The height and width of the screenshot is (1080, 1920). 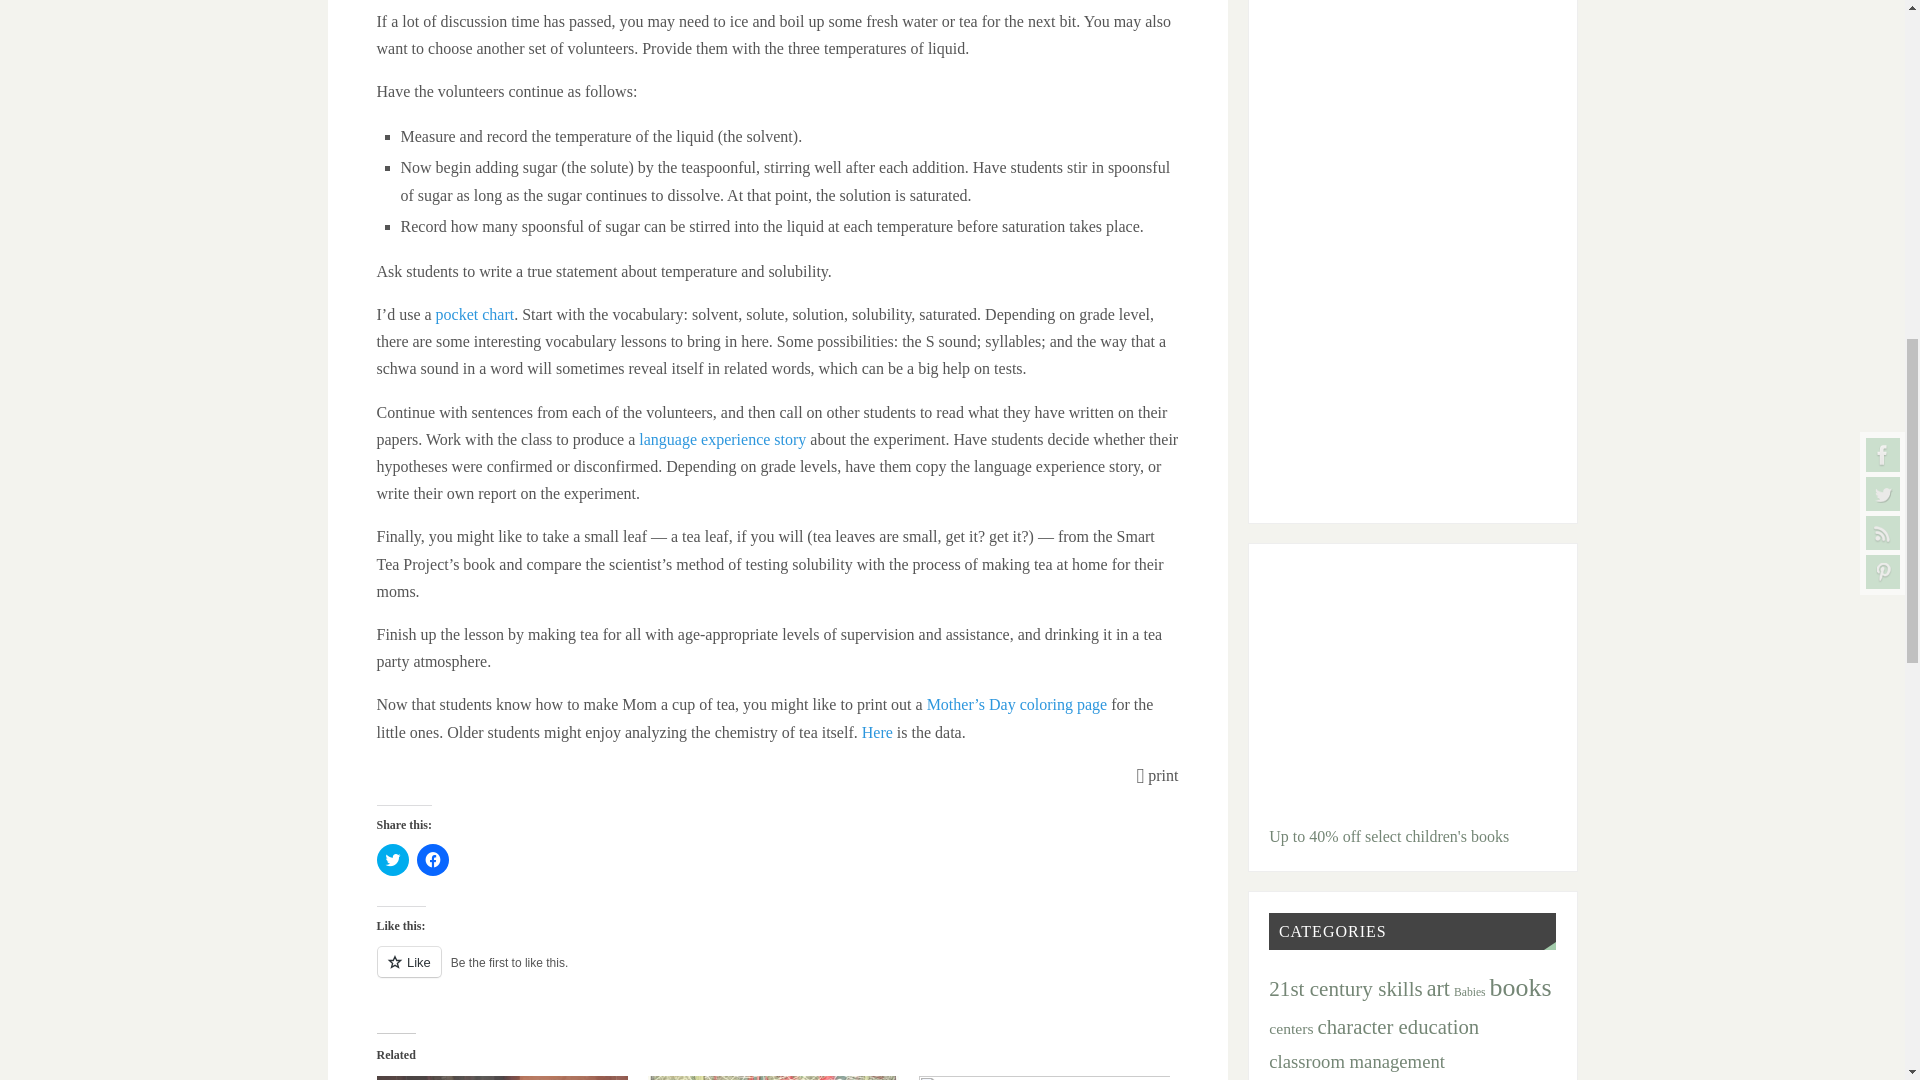 I want to click on Click to share on Twitter, so click(x=392, y=859).